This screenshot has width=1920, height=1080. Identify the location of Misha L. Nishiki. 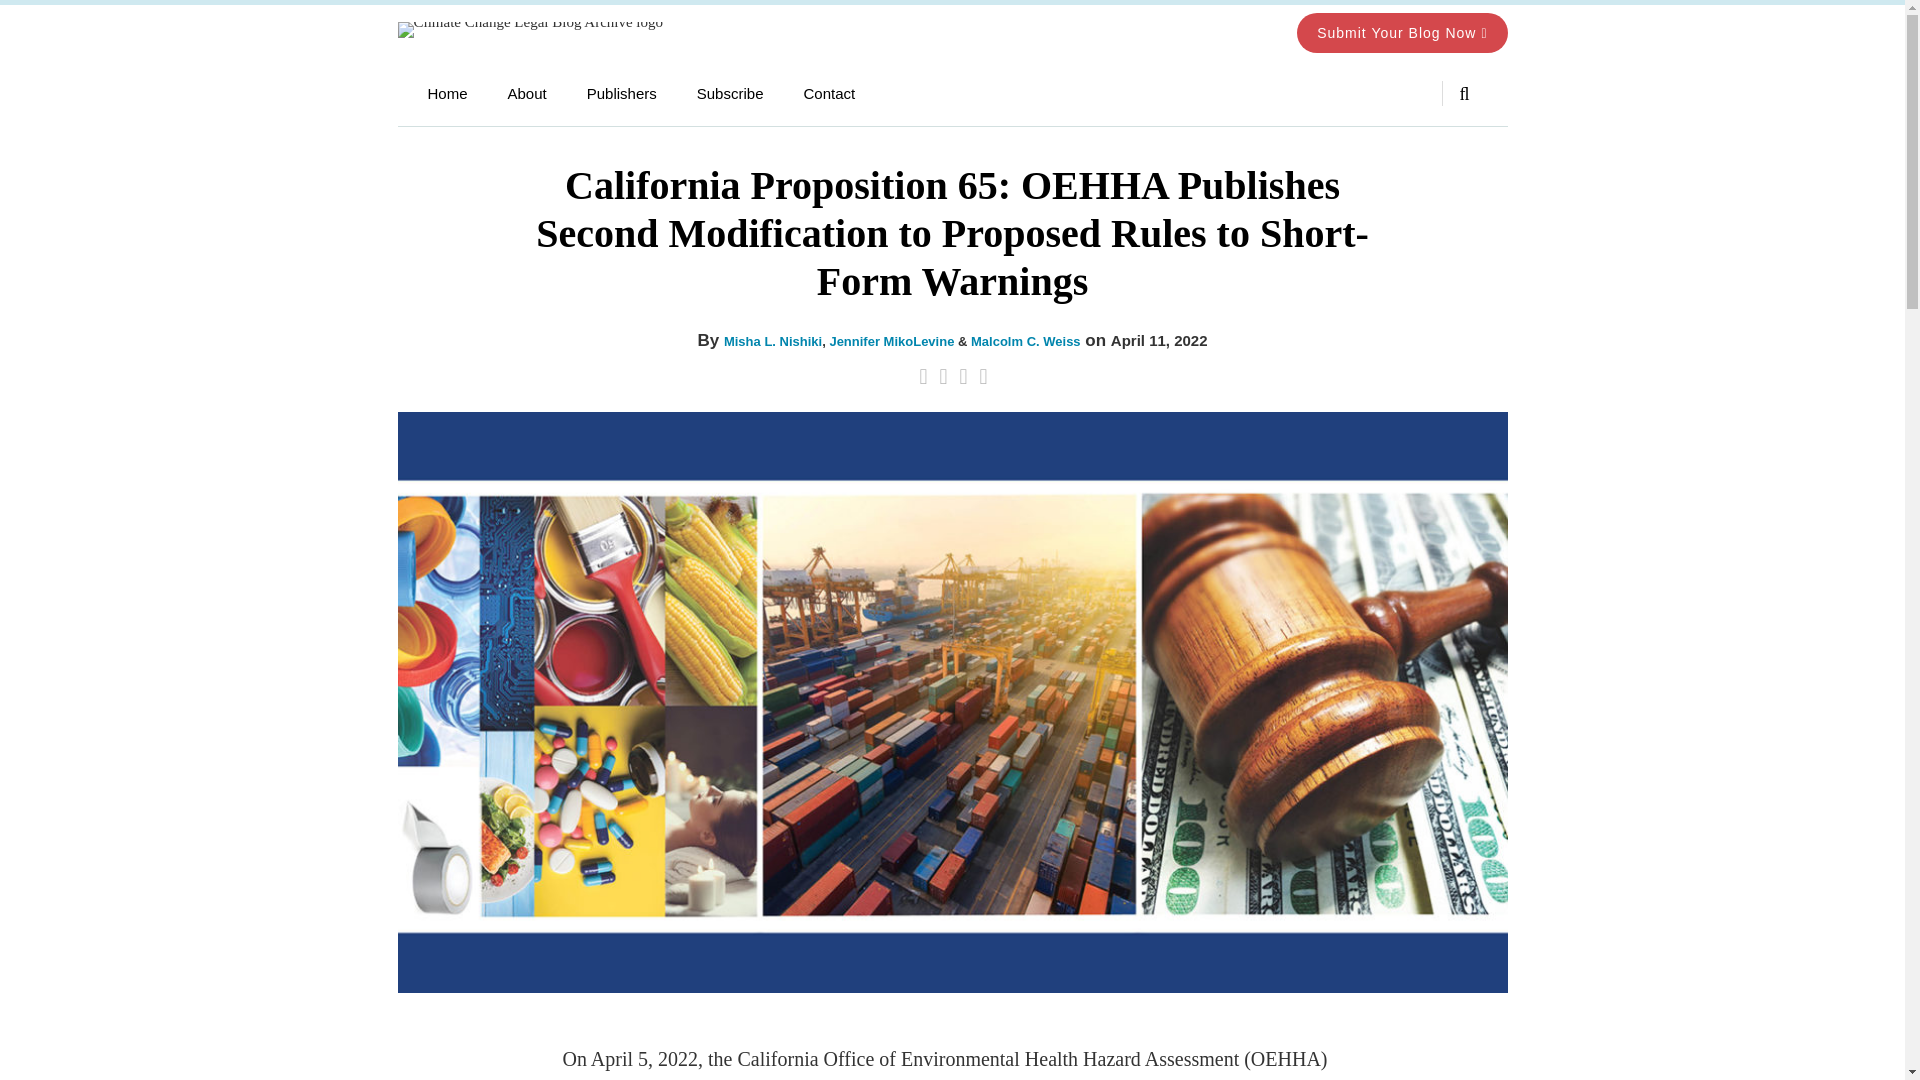
(772, 340).